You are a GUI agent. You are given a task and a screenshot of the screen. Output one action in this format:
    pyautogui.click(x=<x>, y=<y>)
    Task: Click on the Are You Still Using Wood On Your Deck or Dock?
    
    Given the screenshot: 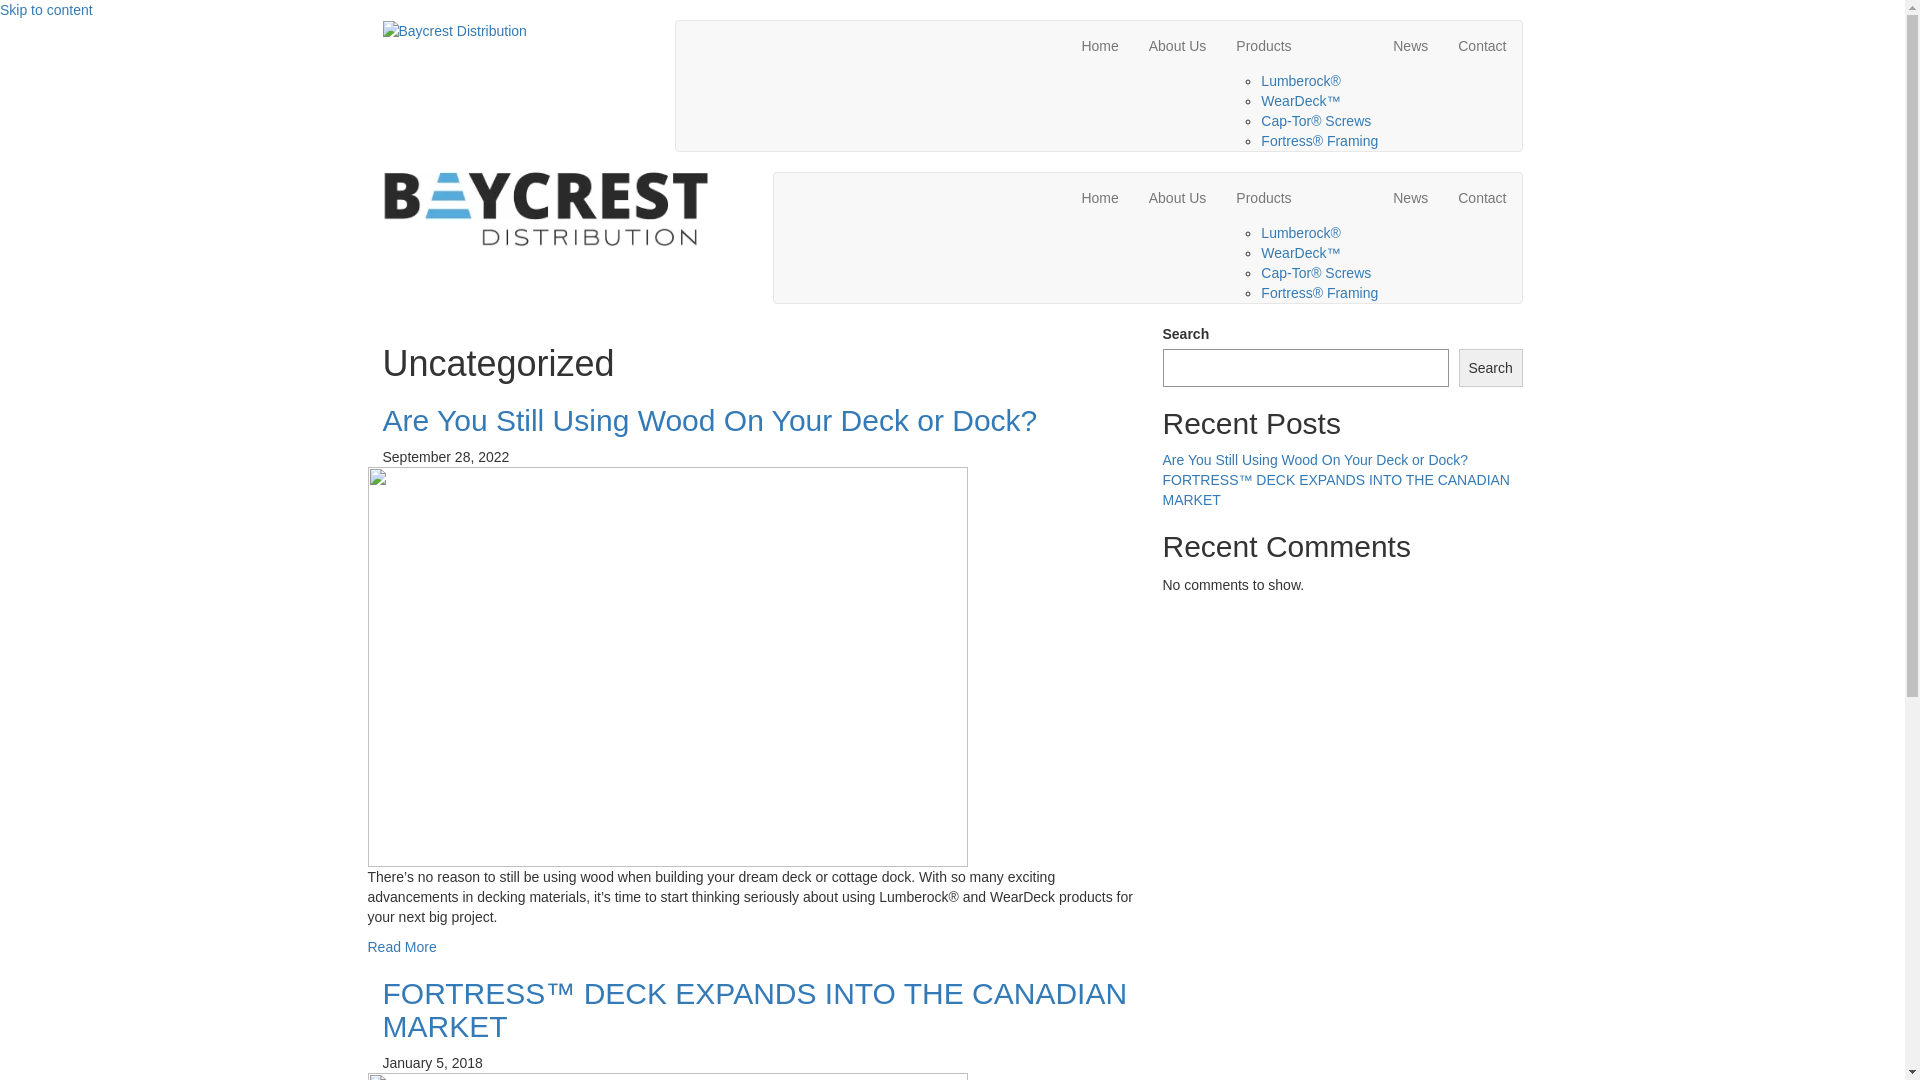 What is the action you would take?
    pyautogui.click(x=668, y=665)
    